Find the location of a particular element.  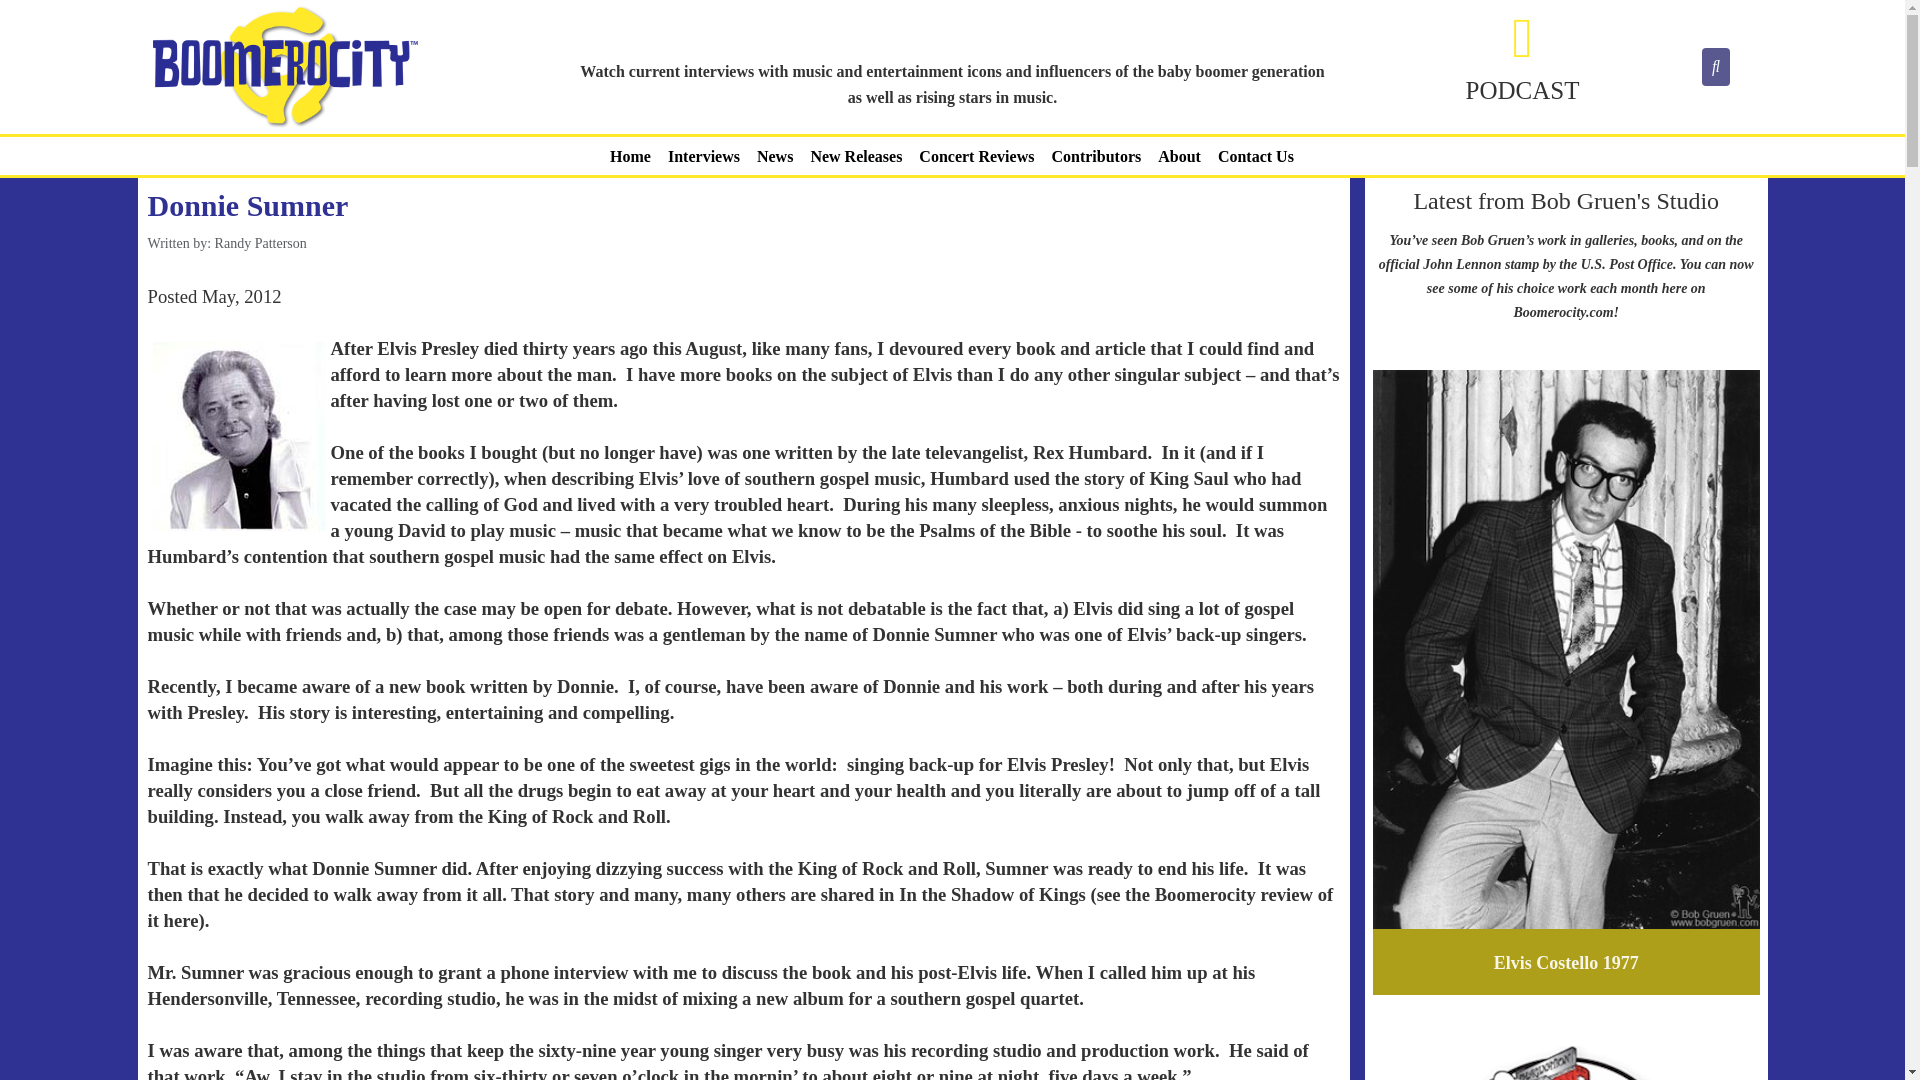

Interviews is located at coordinates (704, 156).